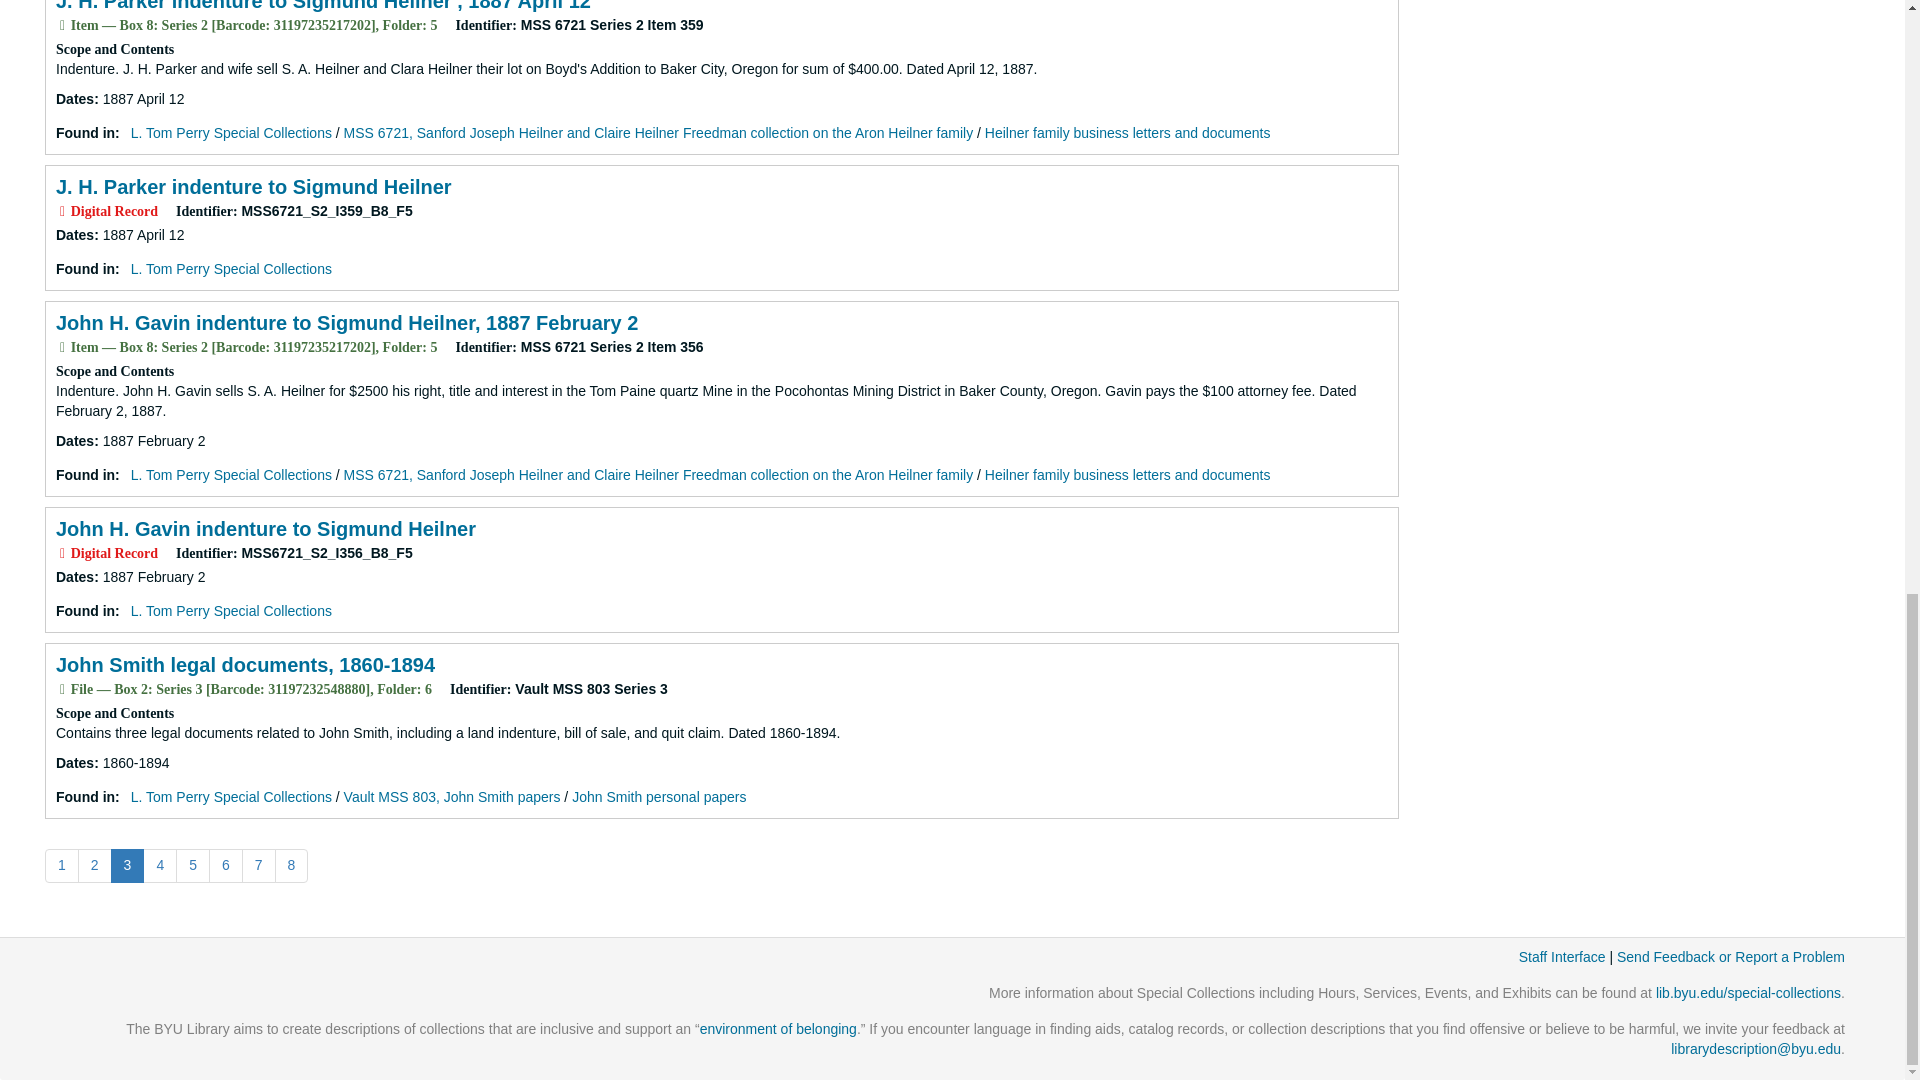 This screenshot has width=1920, height=1080. Describe the element at coordinates (74, 577) in the screenshot. I see `translation missing: en.dates` at that location.